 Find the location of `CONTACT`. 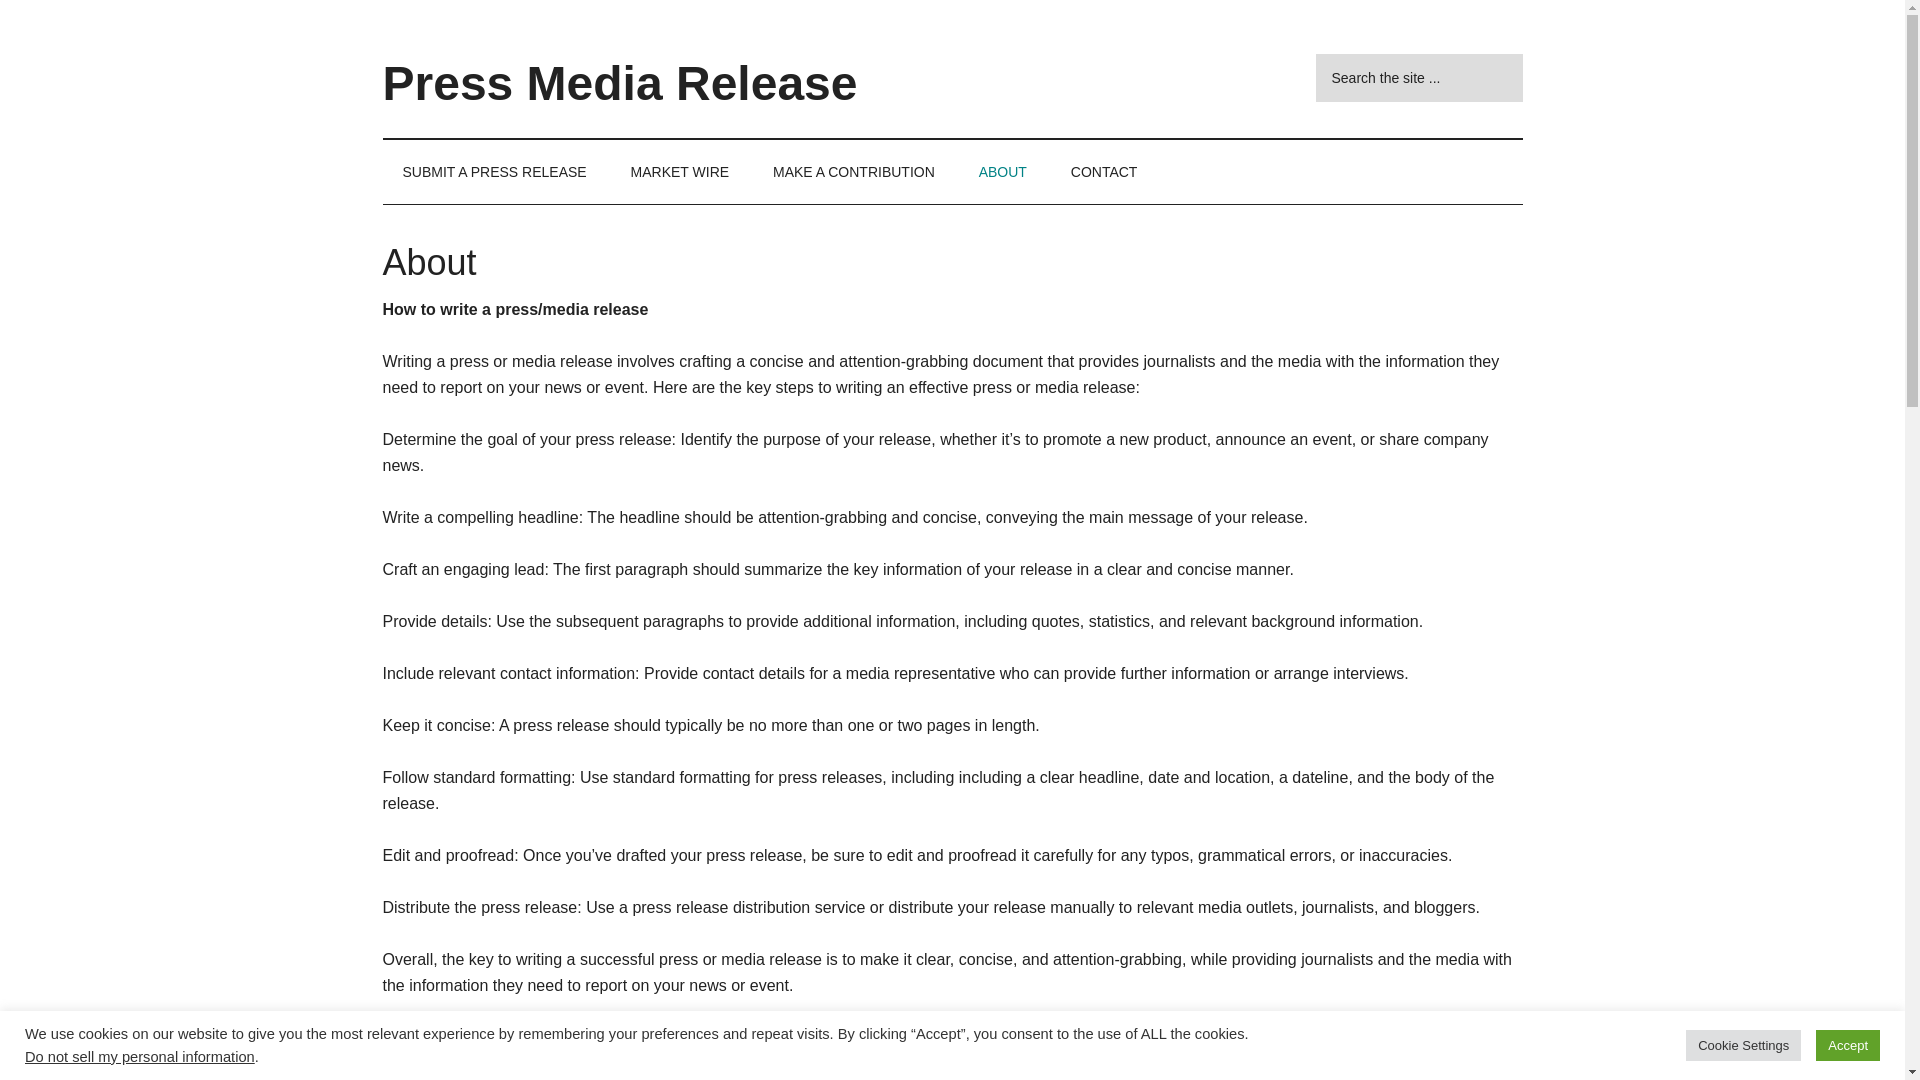

CONTACT is located at coordinates (1104, 172).